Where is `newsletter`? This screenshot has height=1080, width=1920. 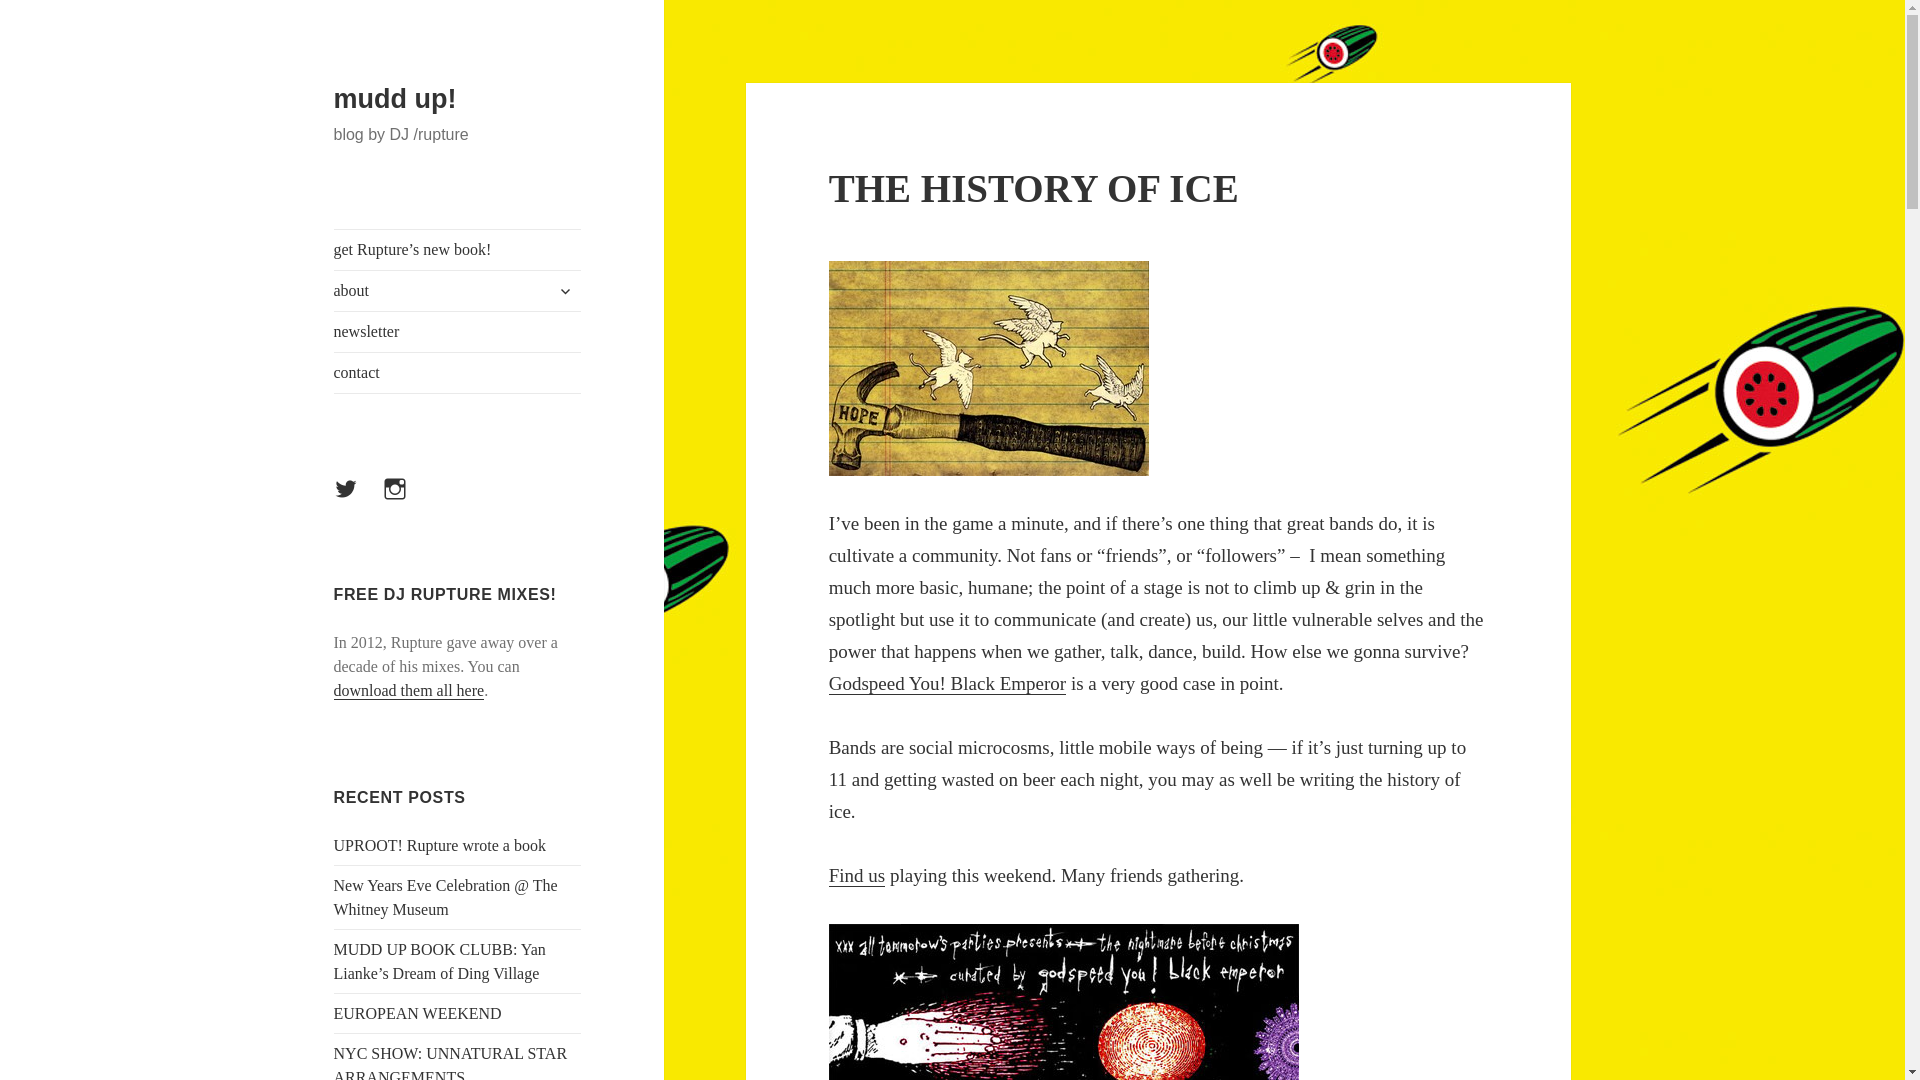 newsletter is located at coordinates (458, 332).